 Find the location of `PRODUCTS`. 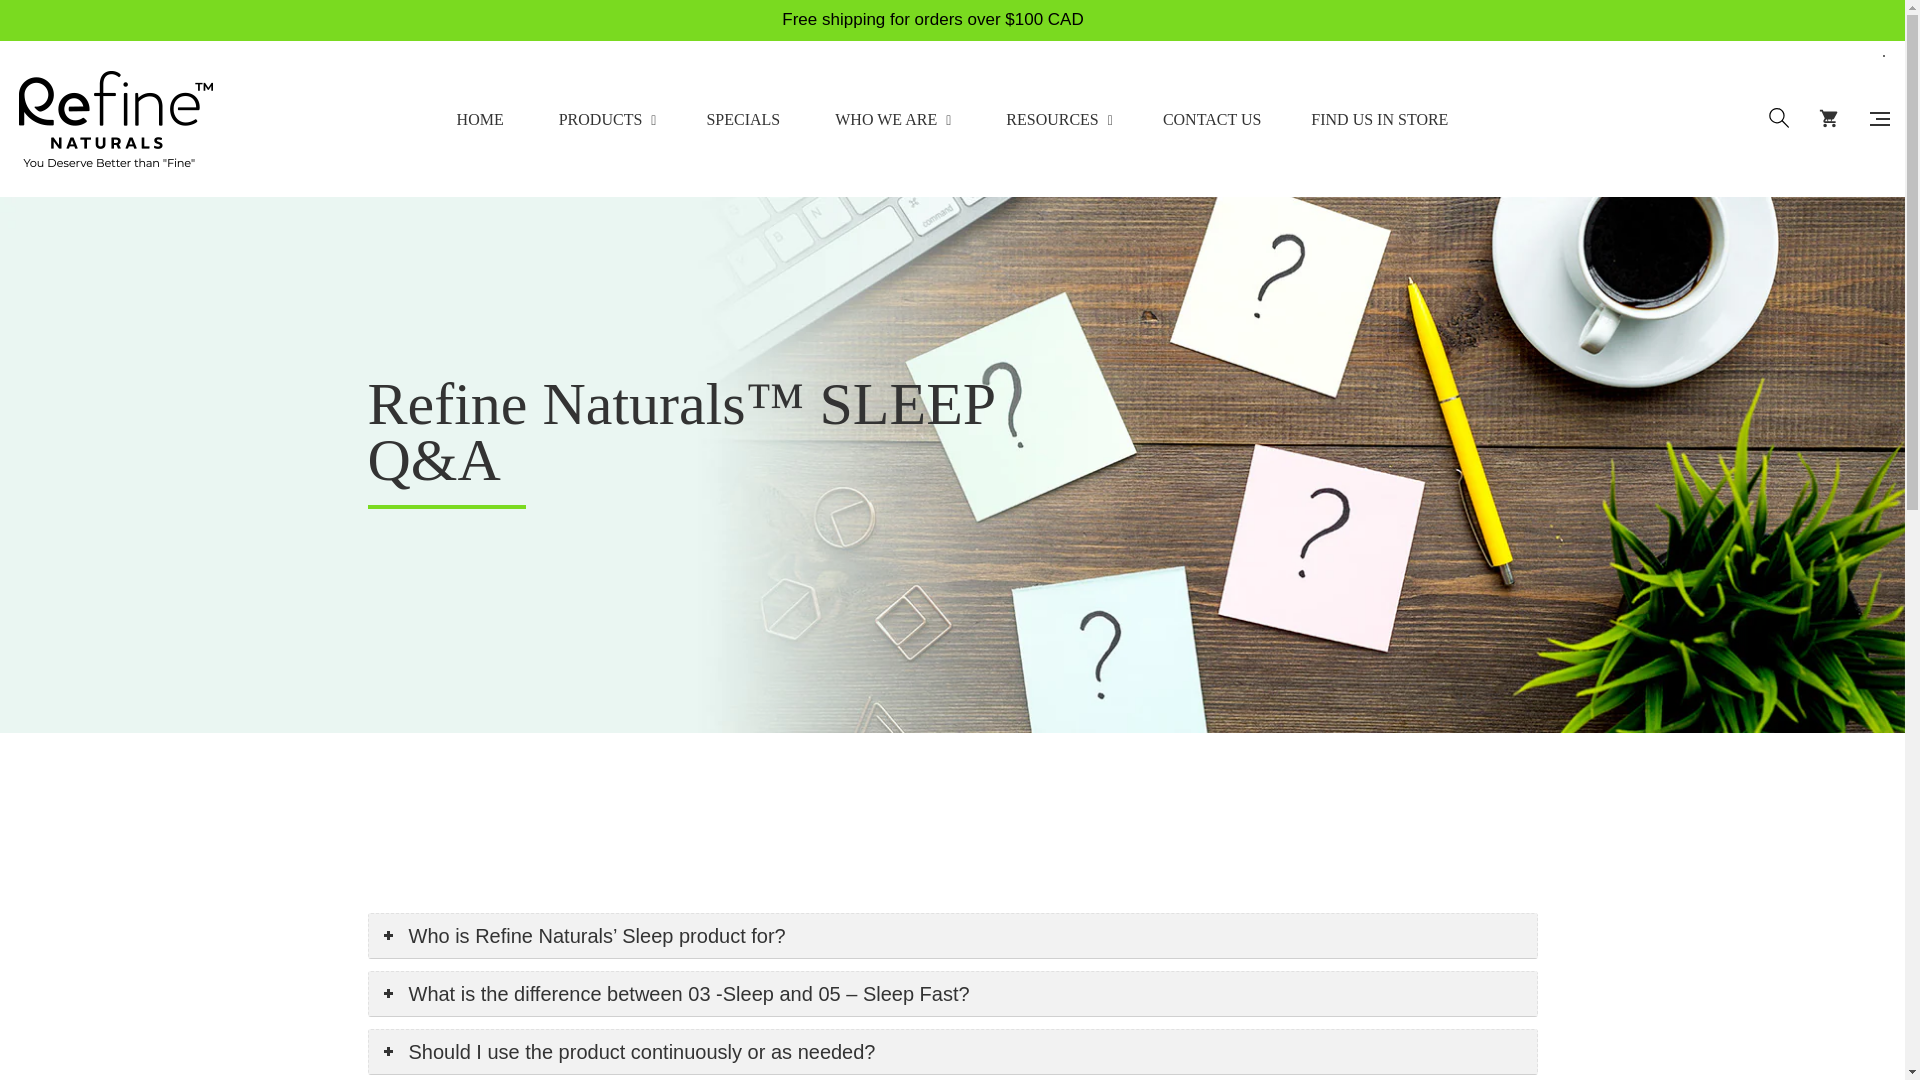

PRODUCTS is located at coordinates (607, 119).